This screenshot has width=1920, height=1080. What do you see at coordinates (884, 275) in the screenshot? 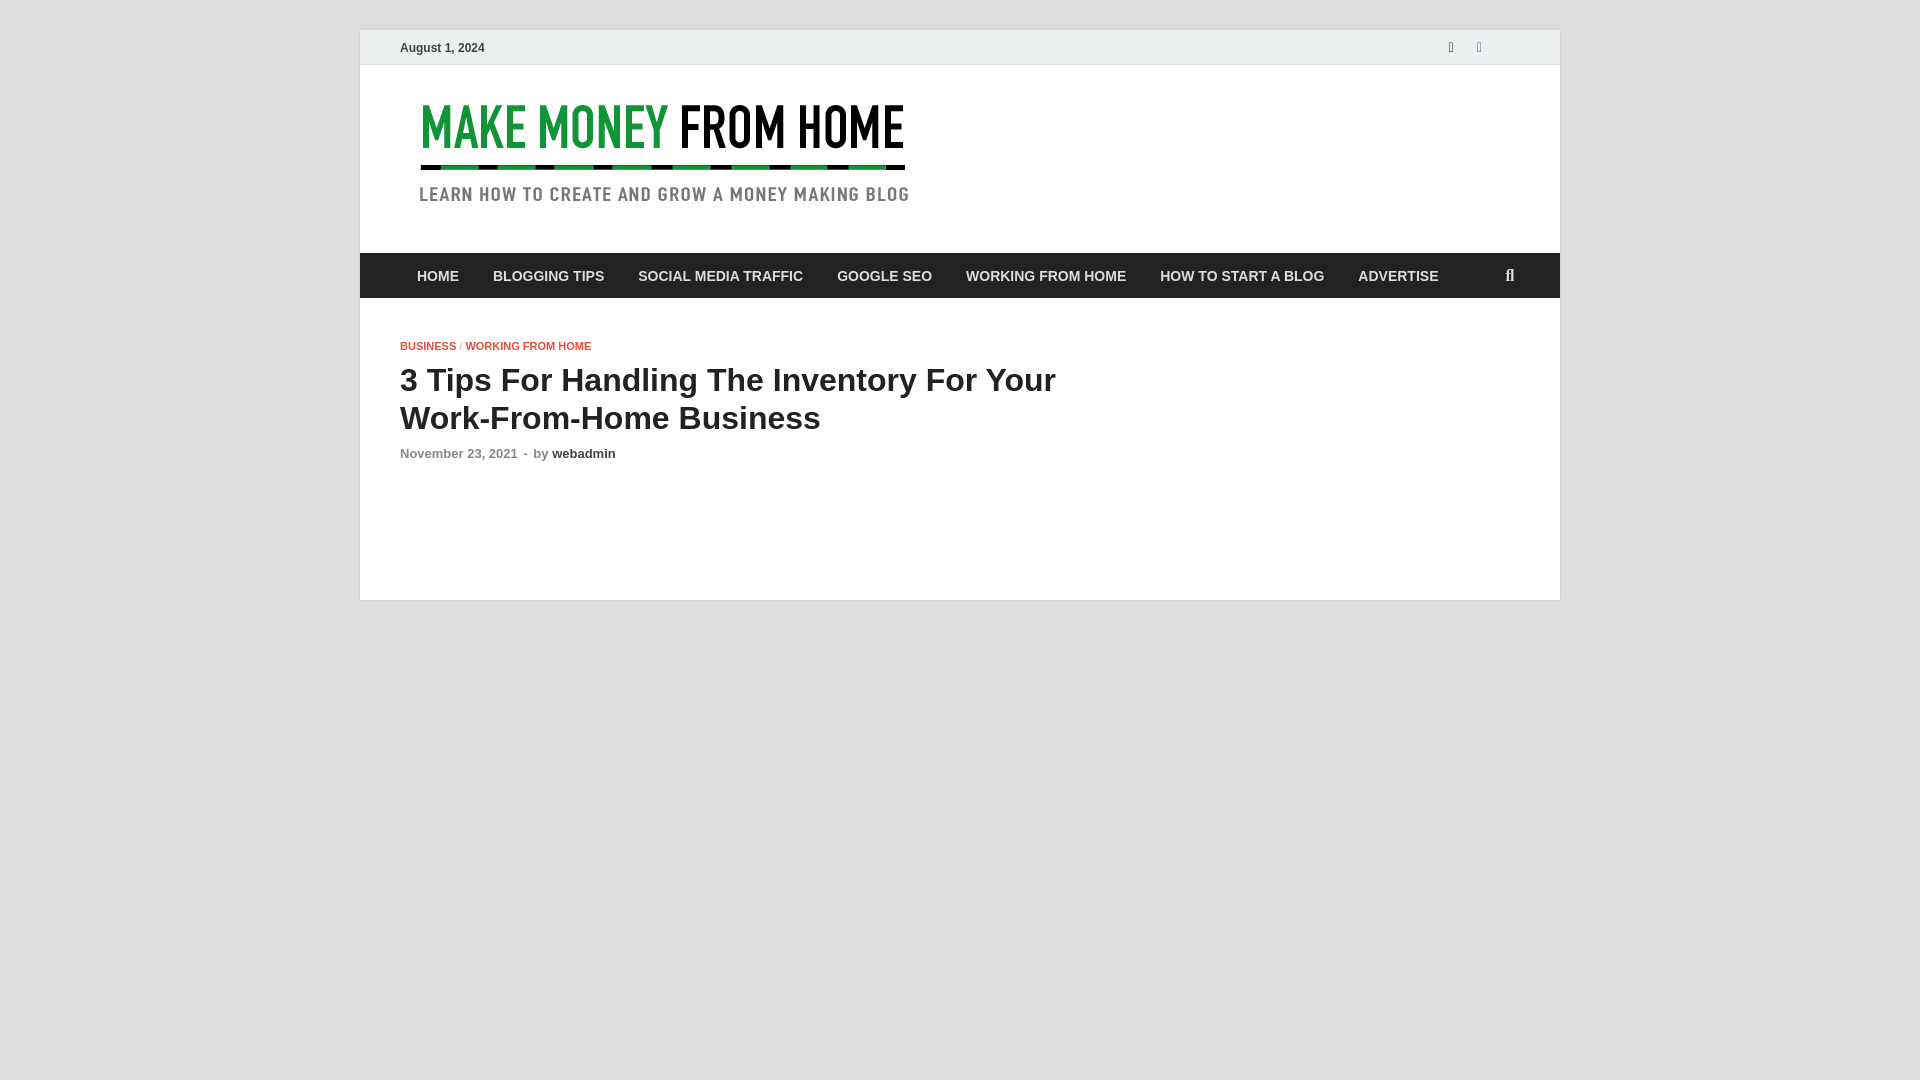
I see `GOOGLE SEO` at bounding box center [884, 275].